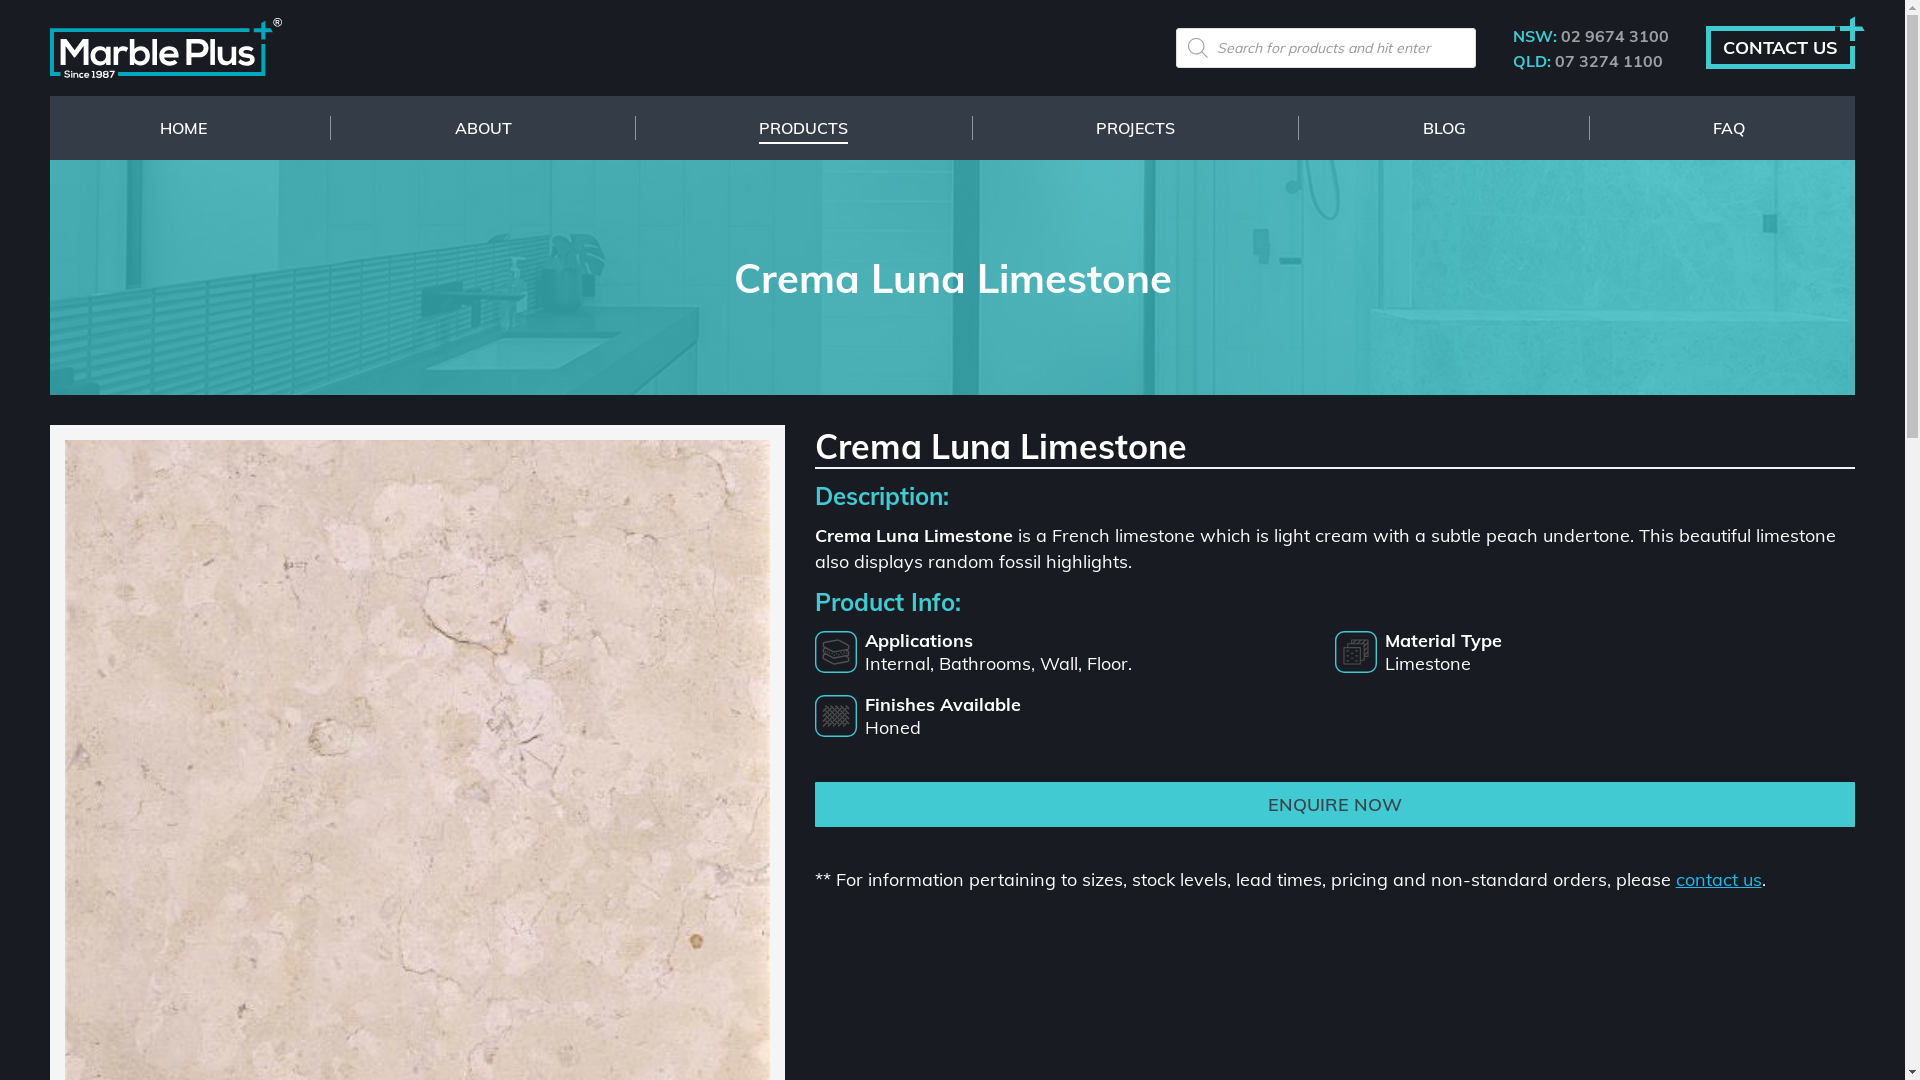  Describe the element at coordinates (484, 128) in the screenshot. I see `ABOUT` at that location.